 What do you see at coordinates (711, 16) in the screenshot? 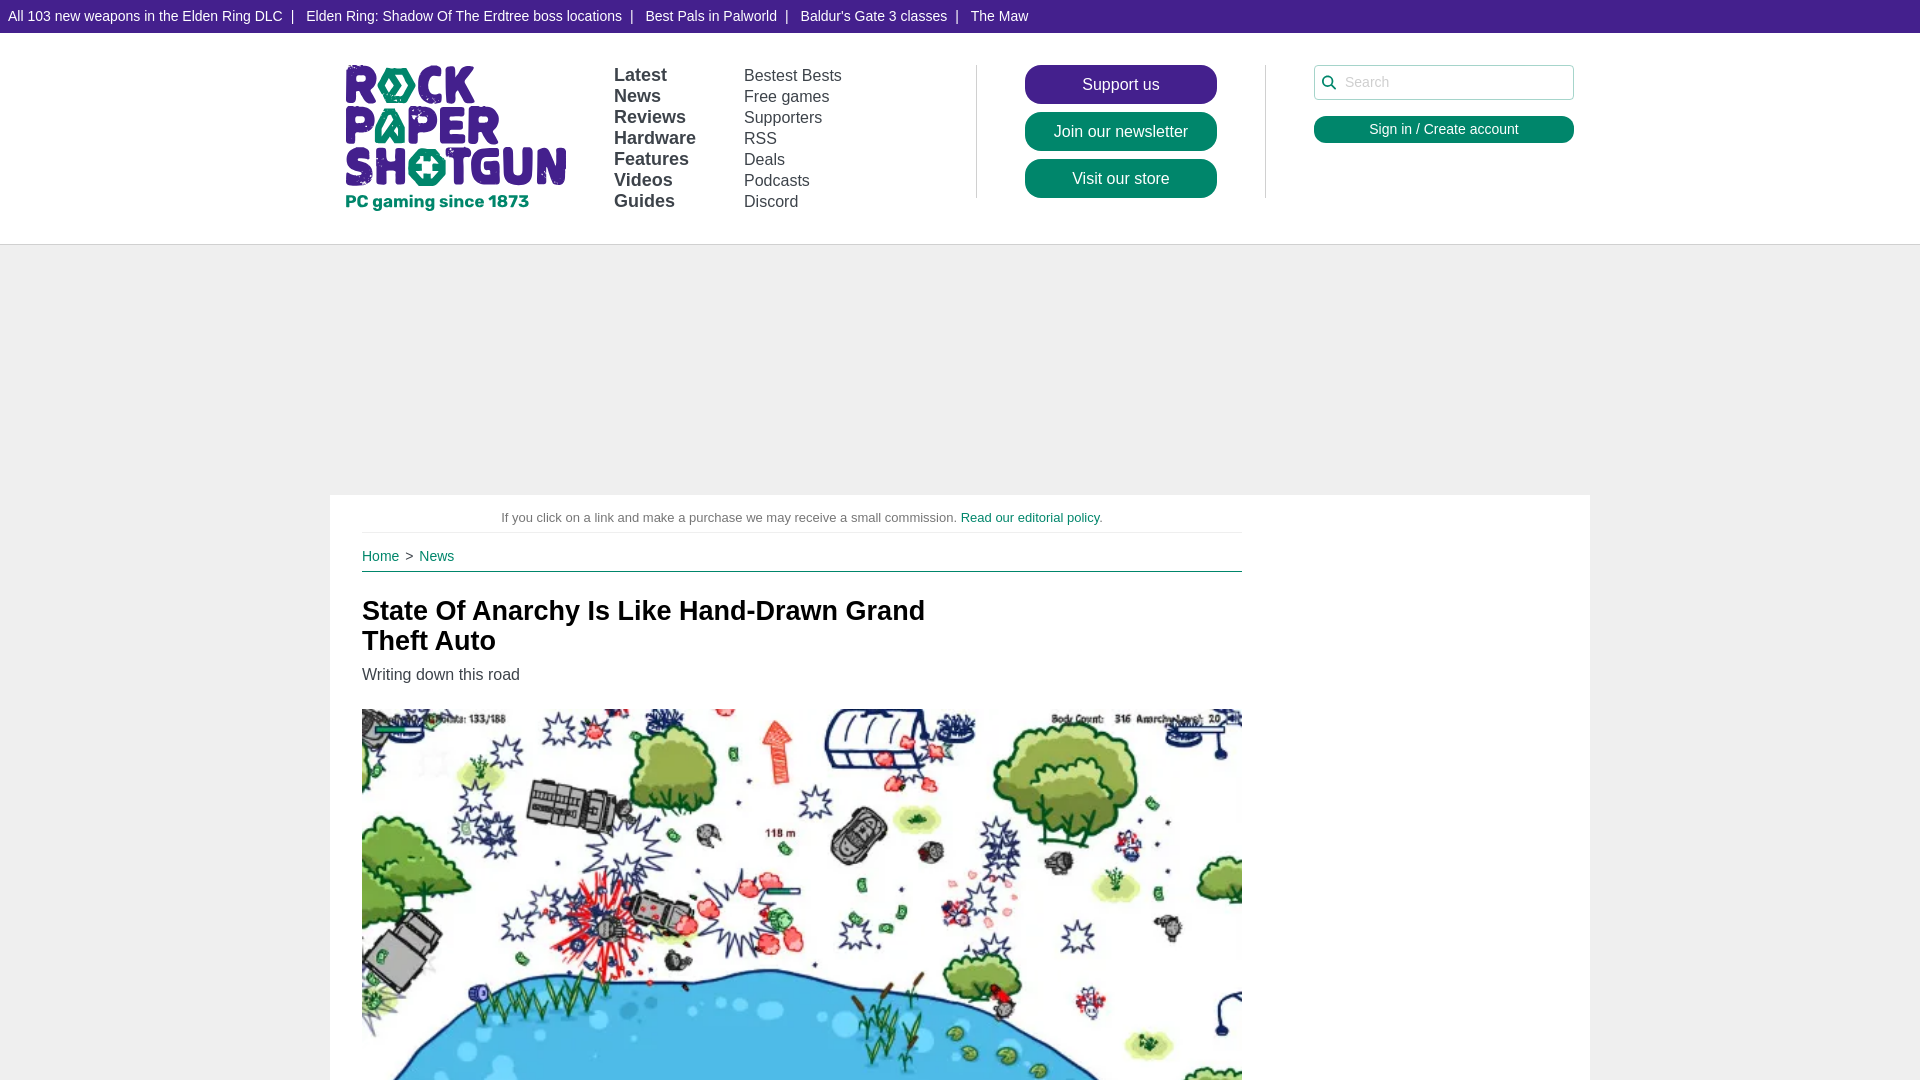
I see `Best Pals in Palworld` at bounding box center [711, 16].